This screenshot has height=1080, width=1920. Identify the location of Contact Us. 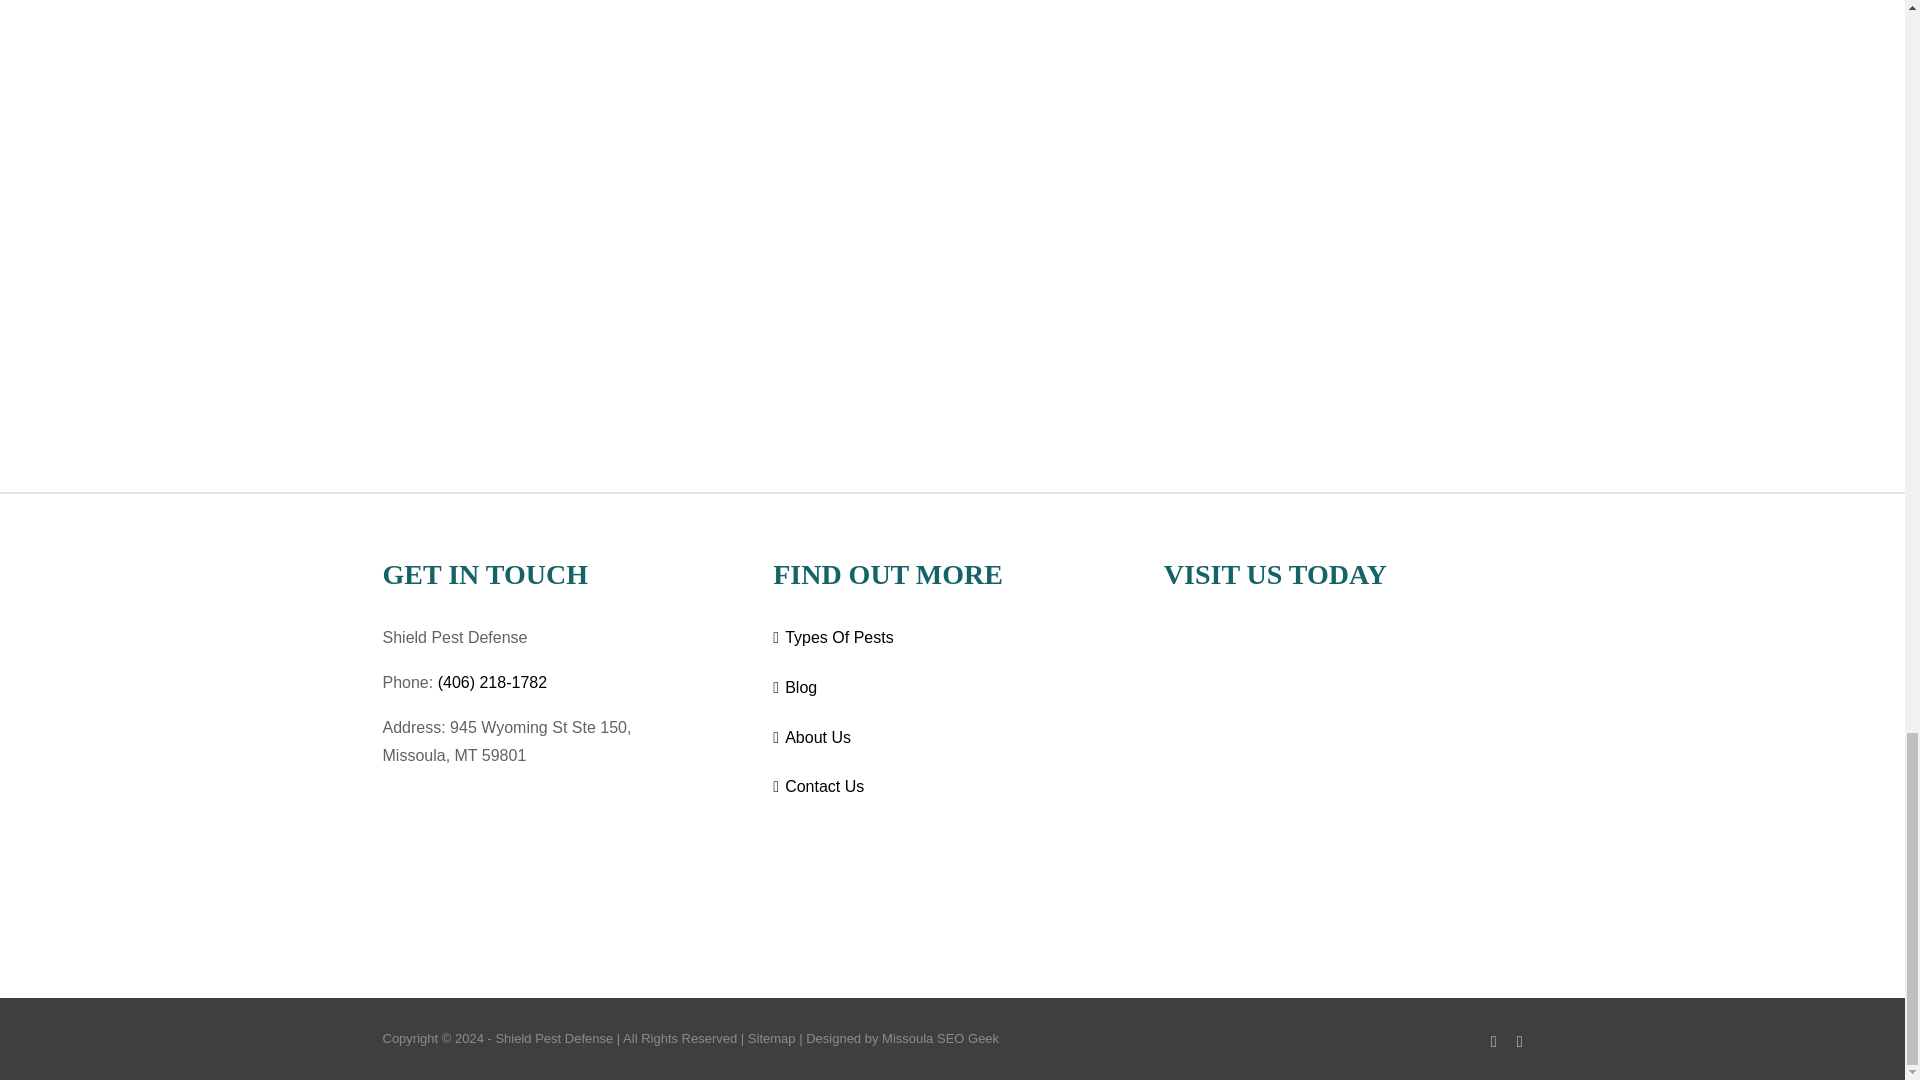
(953, 788).